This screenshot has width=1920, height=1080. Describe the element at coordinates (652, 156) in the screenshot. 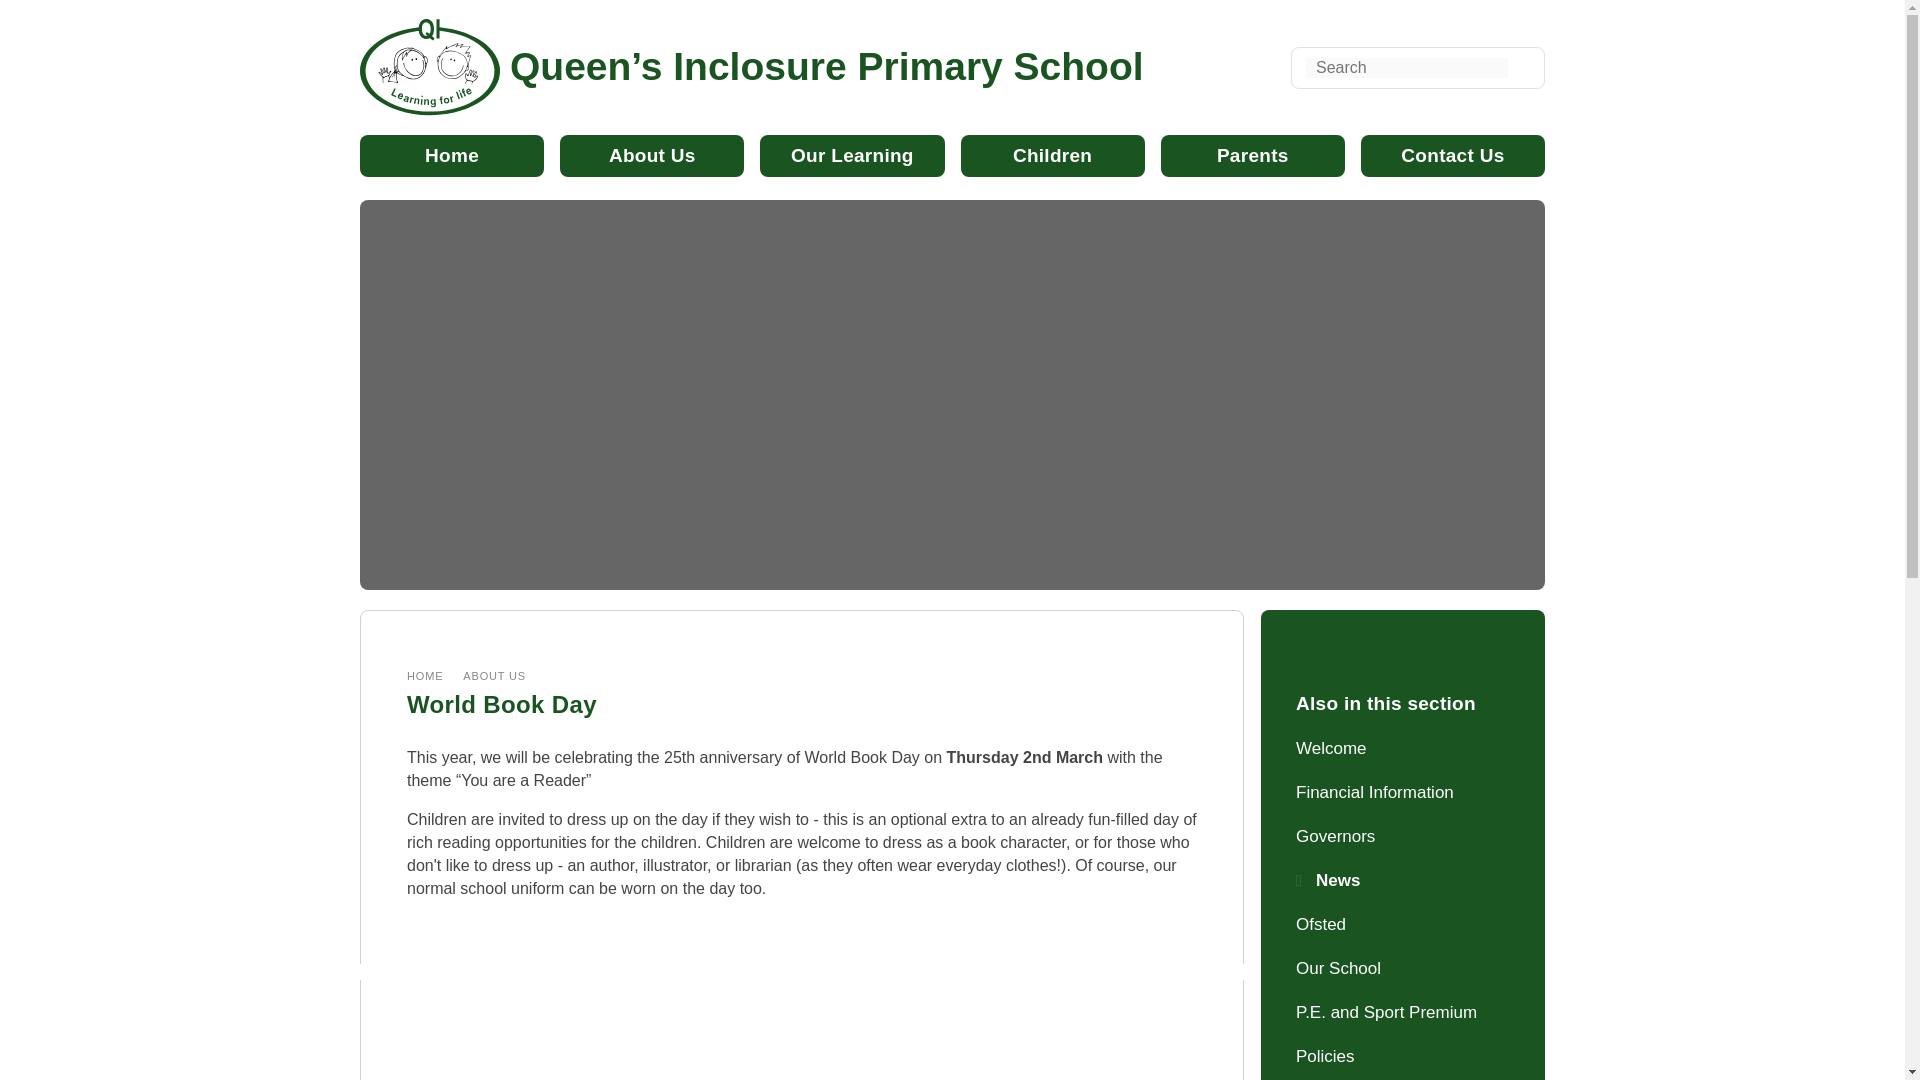

I see `About Us` at that location.